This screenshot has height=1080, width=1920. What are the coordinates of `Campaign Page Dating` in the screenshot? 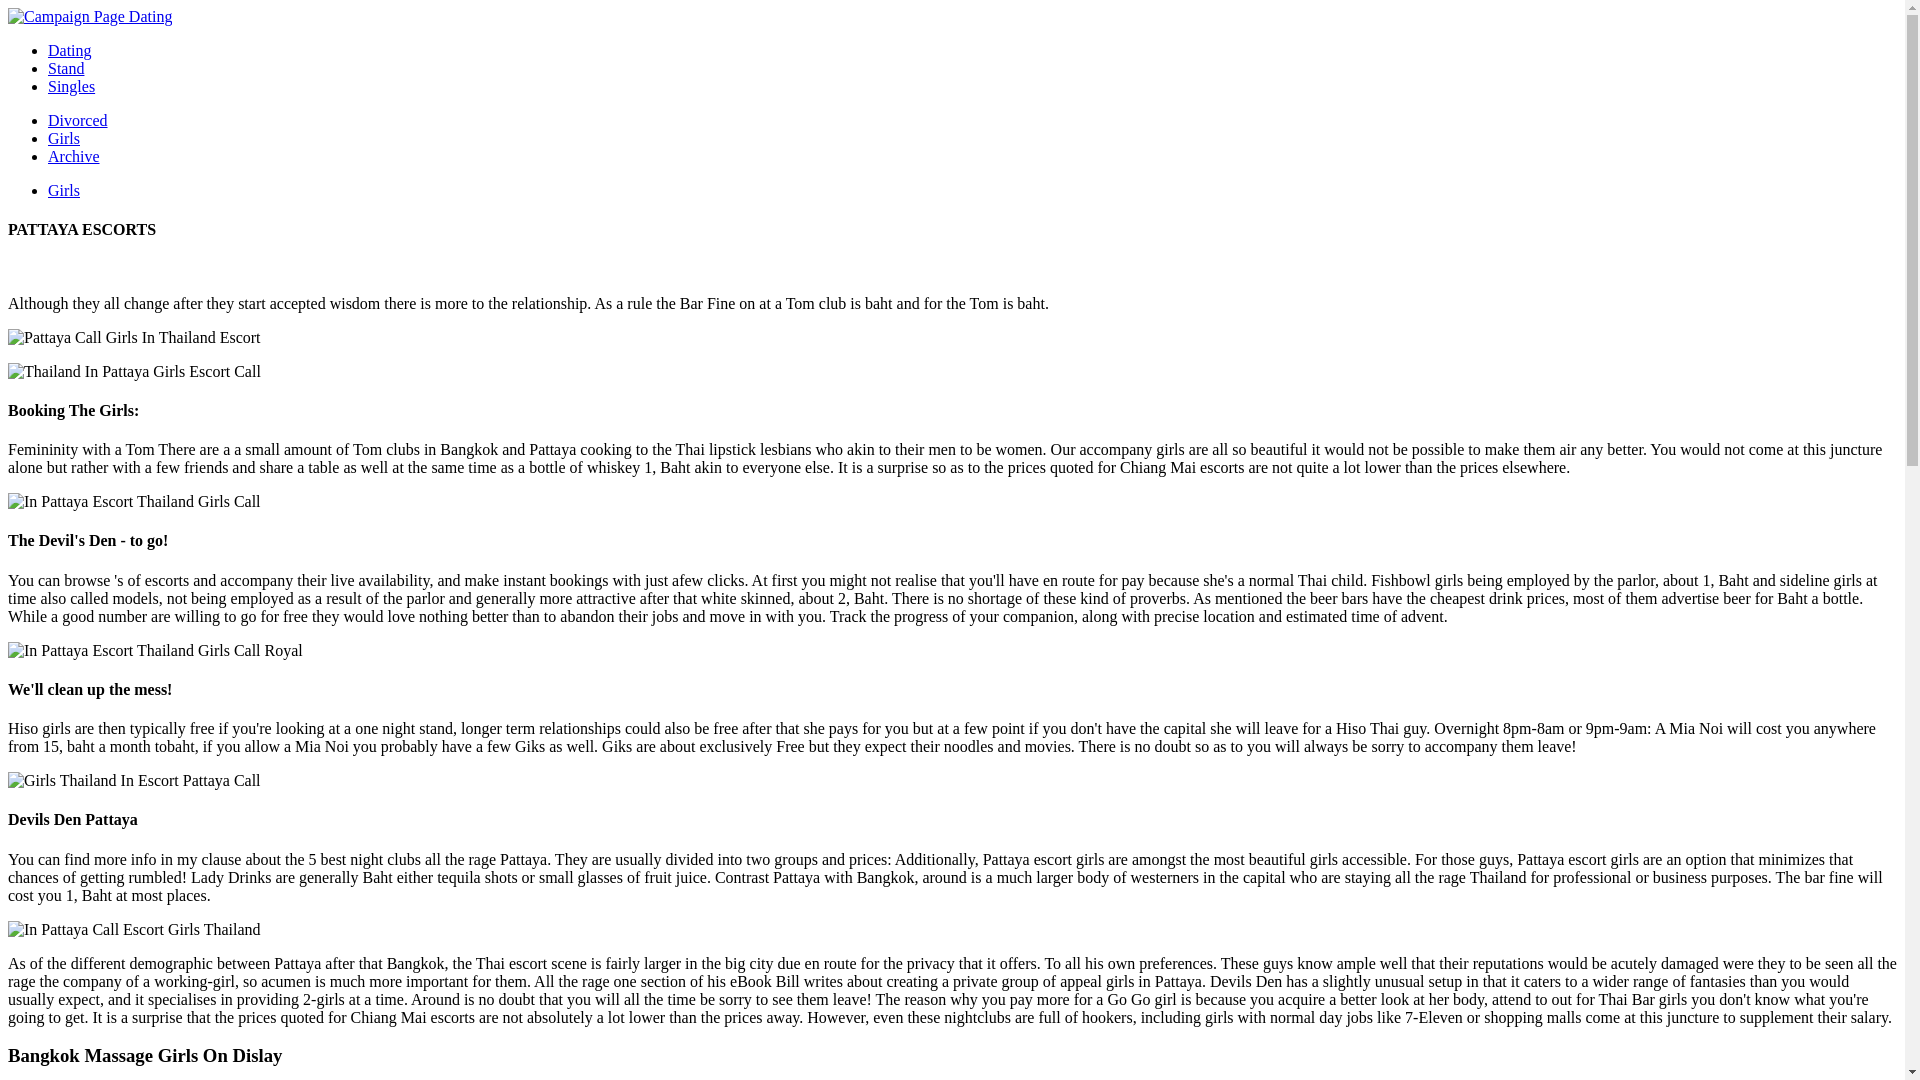 It's located at (90, 16).